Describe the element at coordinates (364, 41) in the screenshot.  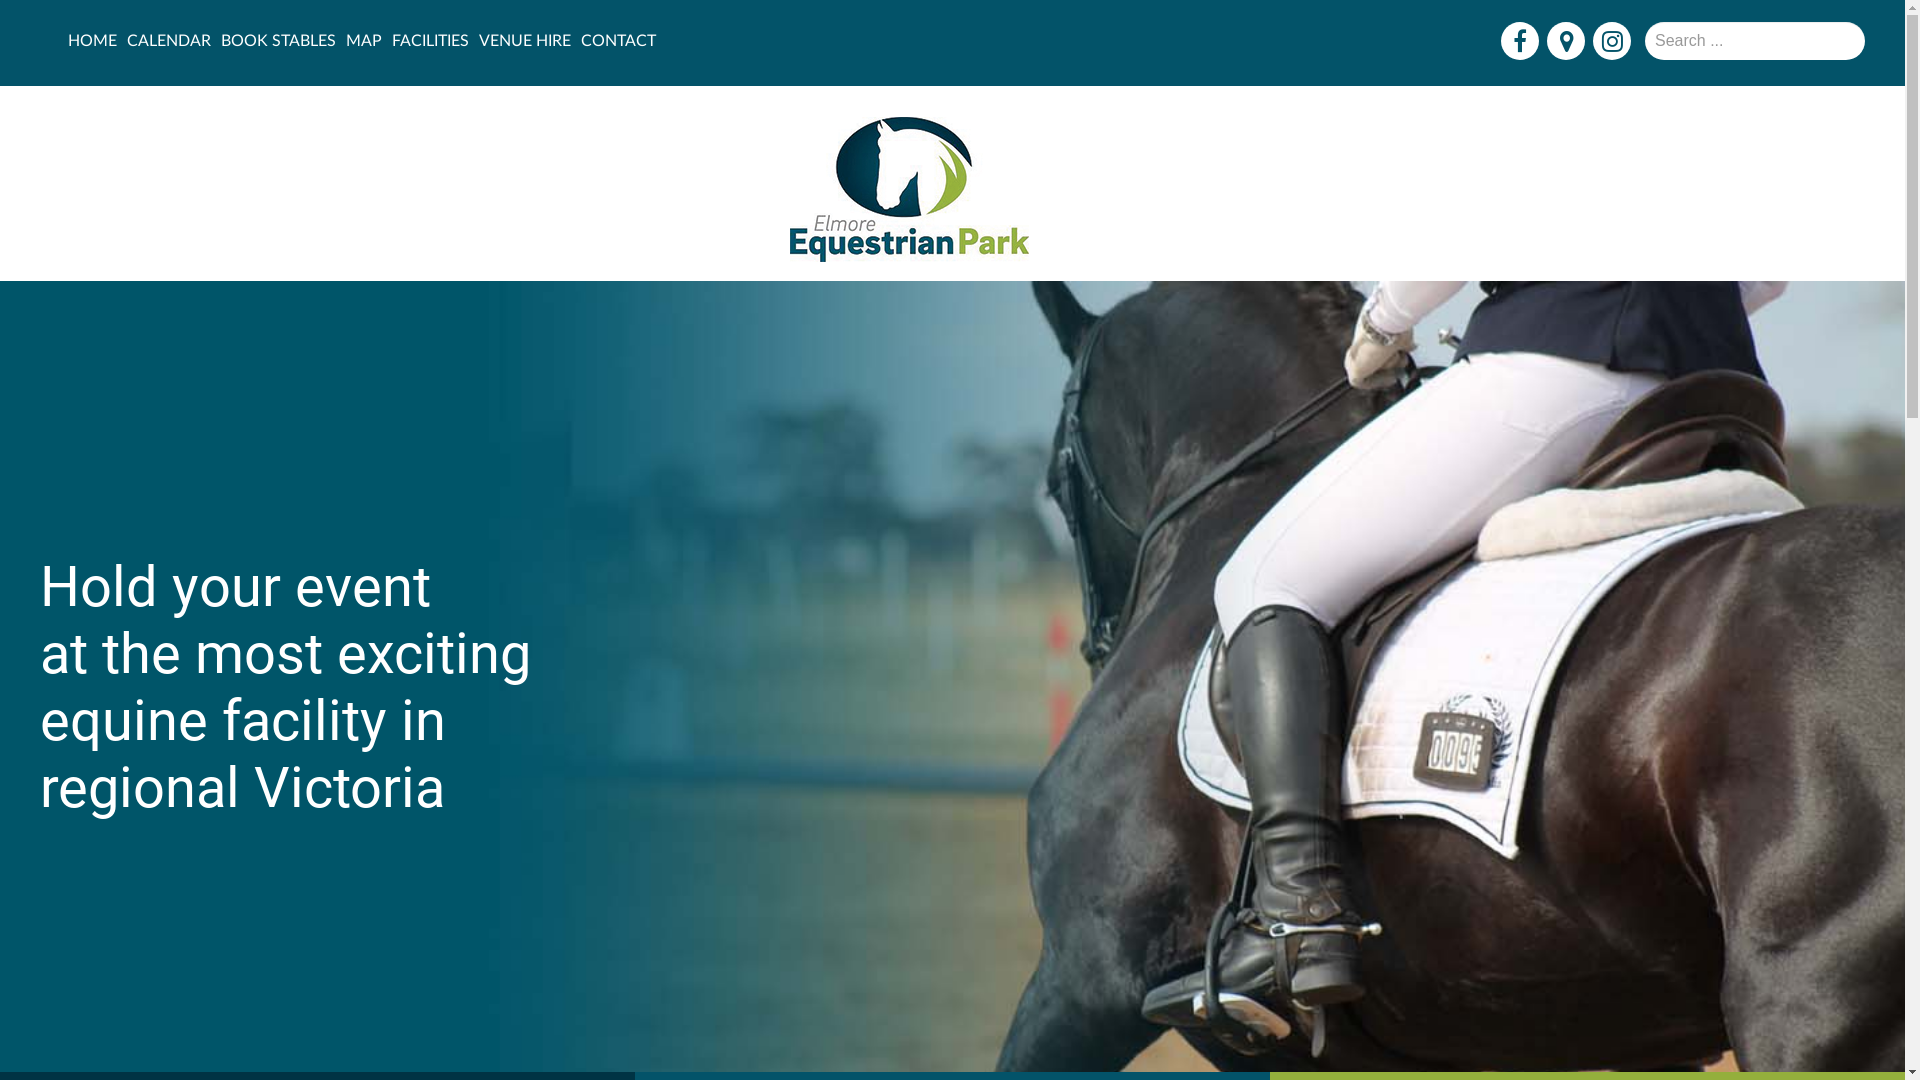
I see `MAP` at that location.